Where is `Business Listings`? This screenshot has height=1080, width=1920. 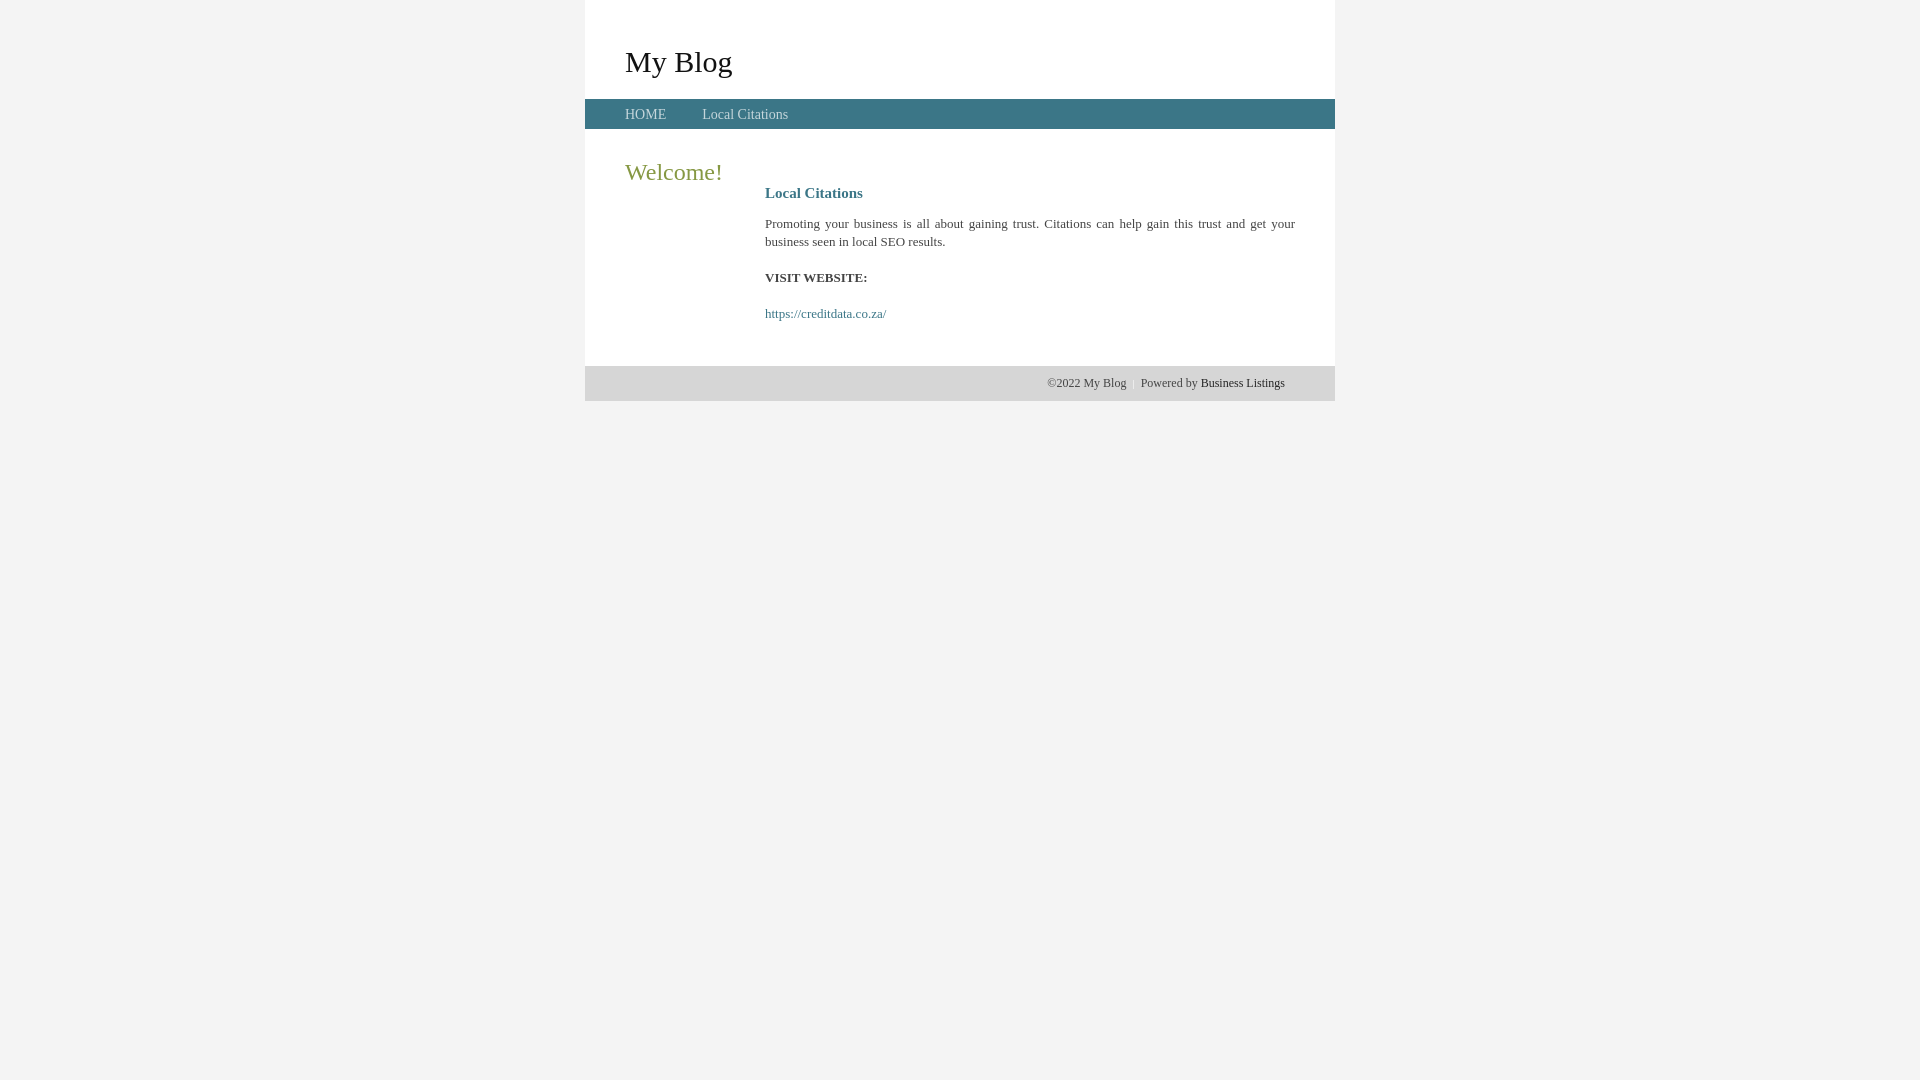 Business Listings is located at coordinates (1243, 383).